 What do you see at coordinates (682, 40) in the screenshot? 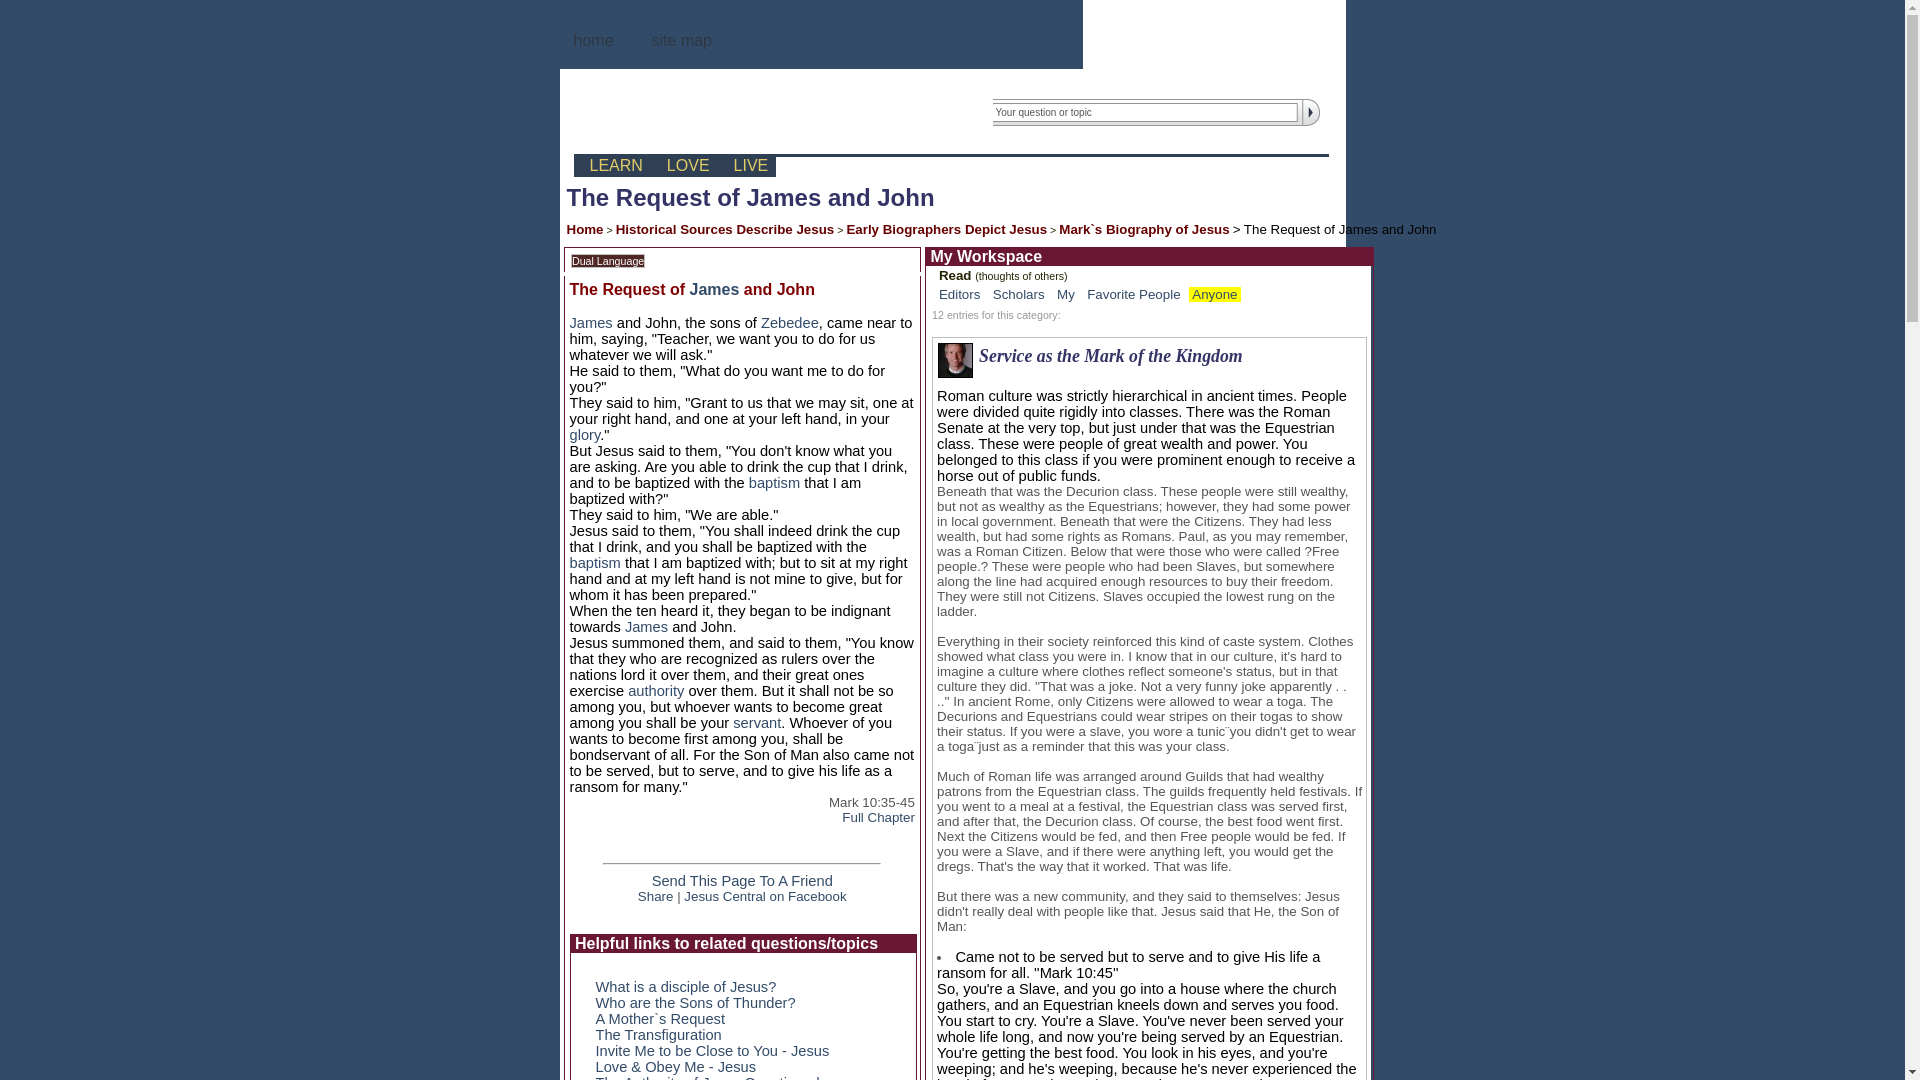
I see `site map` at bounding box center [682, 40].